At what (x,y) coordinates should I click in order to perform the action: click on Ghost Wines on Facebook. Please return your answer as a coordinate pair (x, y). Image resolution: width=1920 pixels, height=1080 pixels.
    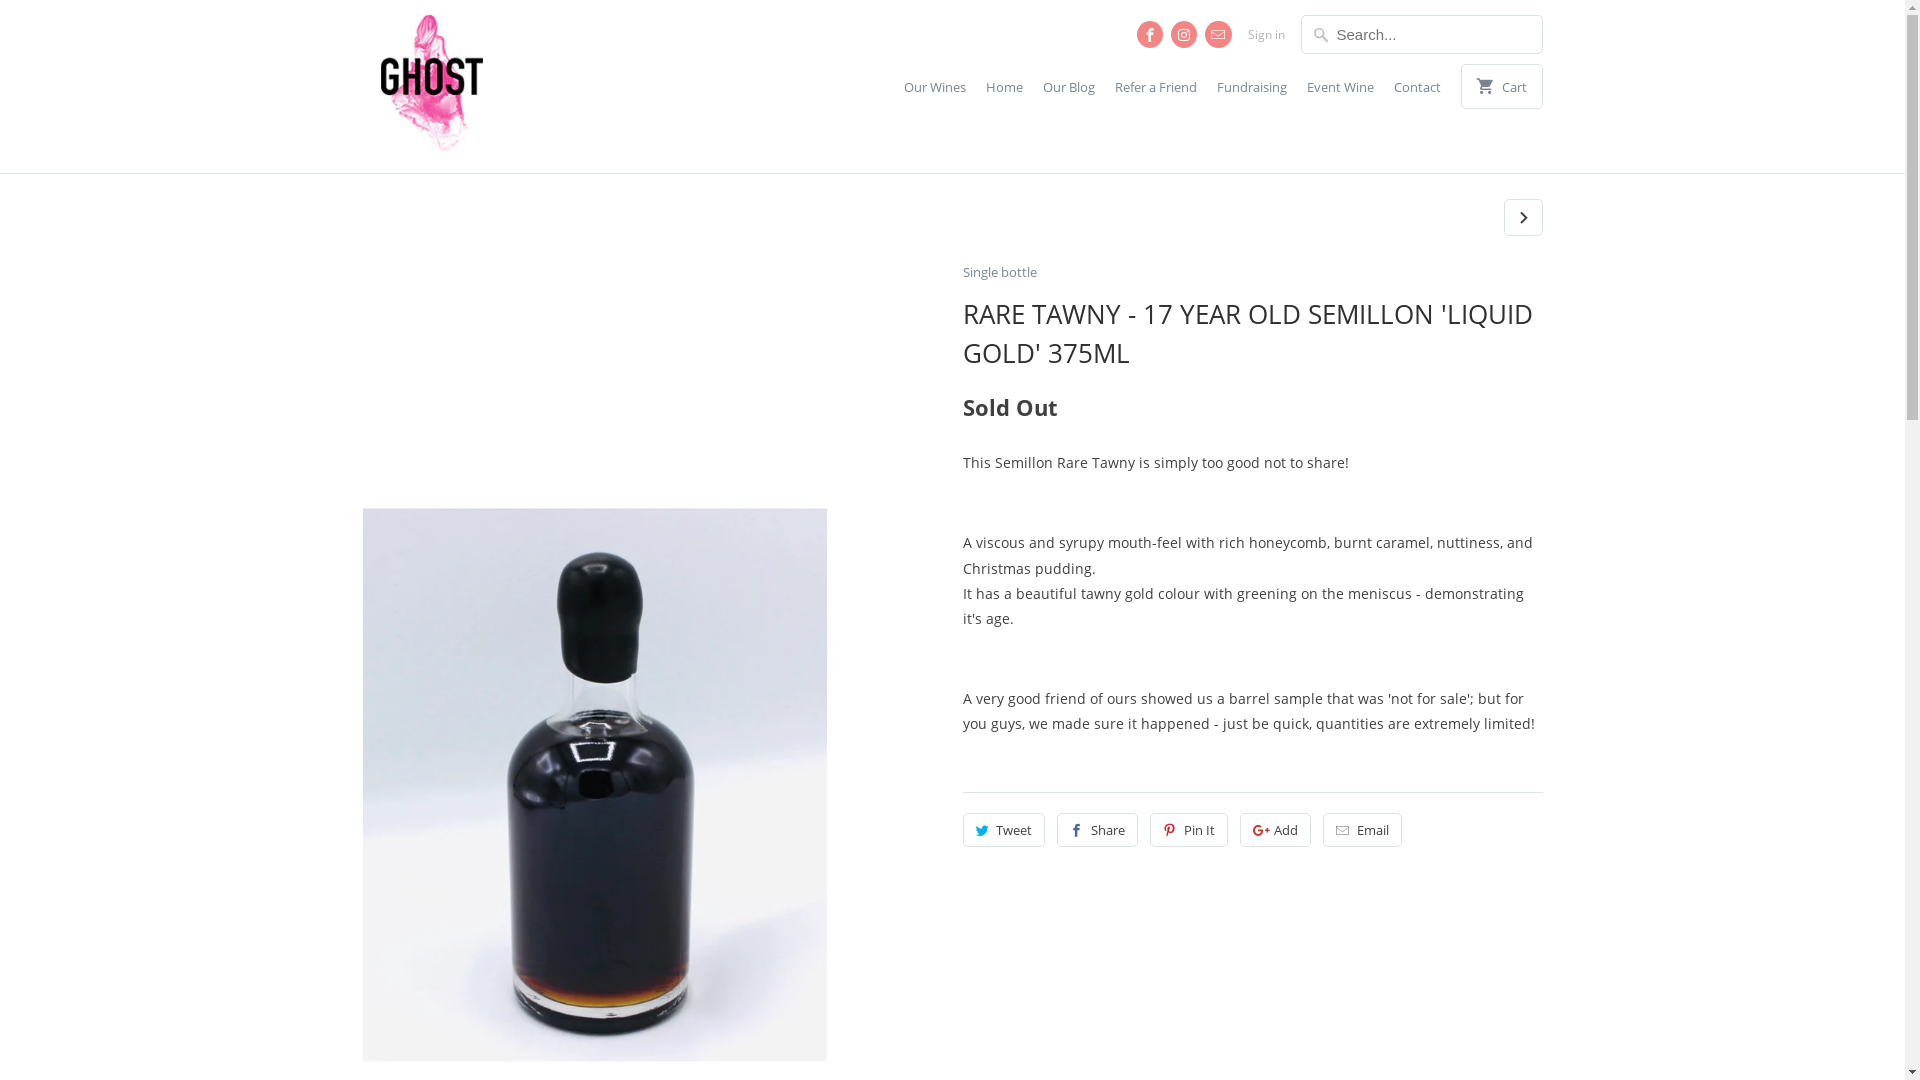
    Looking at the image, I should click on (1150, 34).